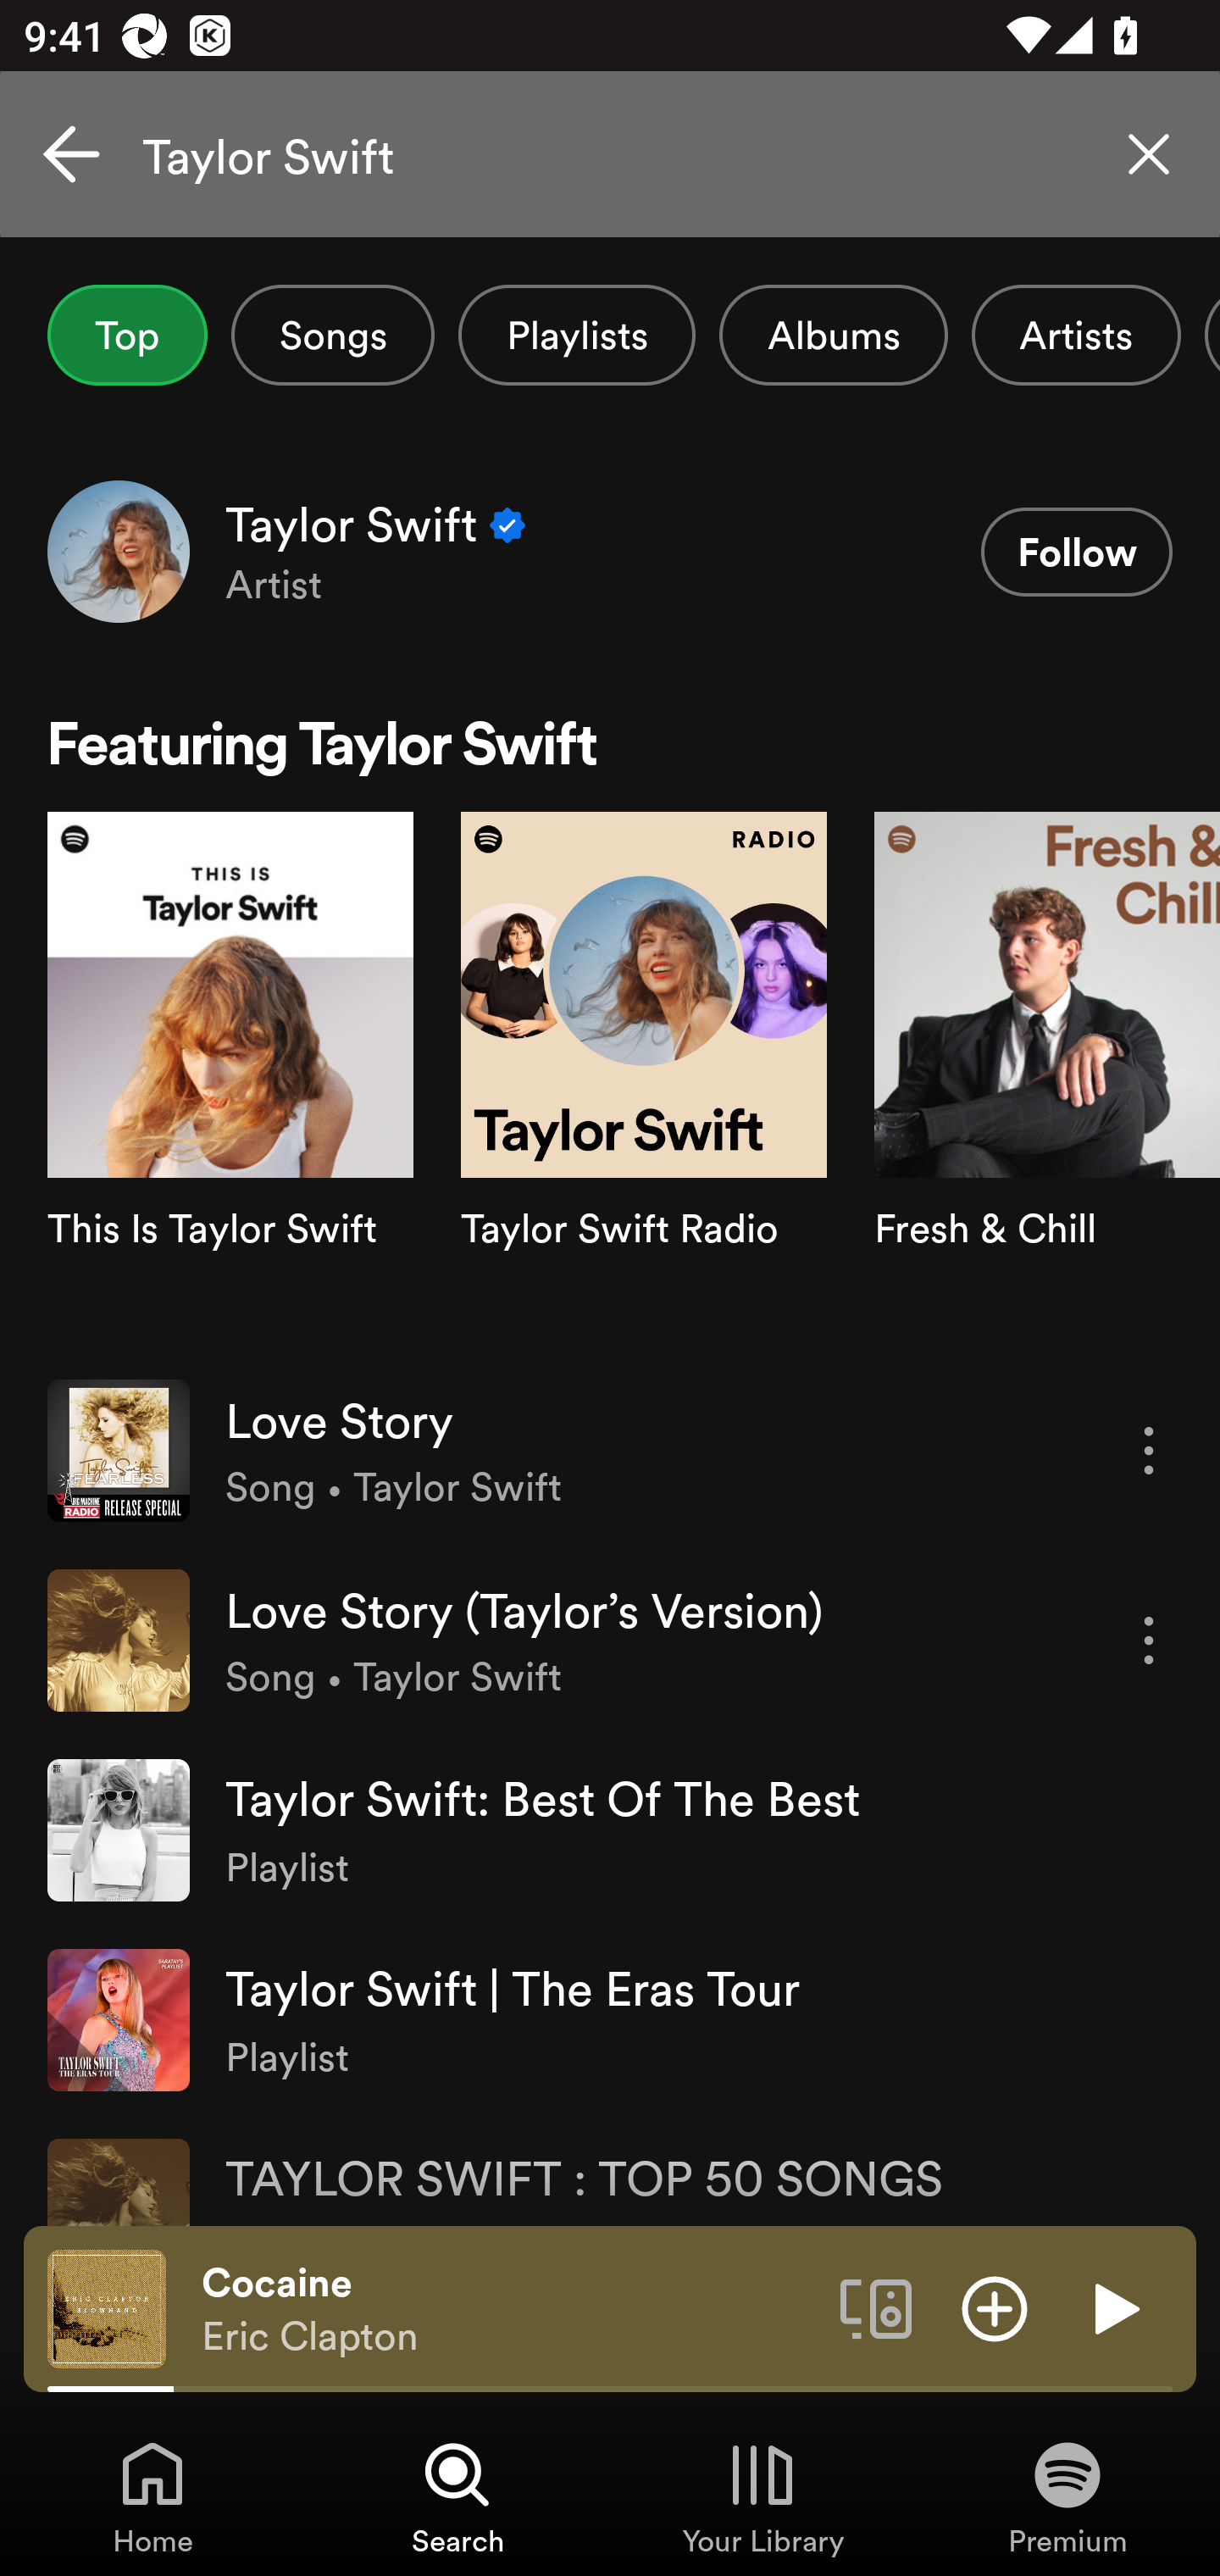 Image resolution: width=1220 pixels, height=2576 pixels. I want to click on Home, Tab 1 of 4 Home Home, so click(152, 2496).